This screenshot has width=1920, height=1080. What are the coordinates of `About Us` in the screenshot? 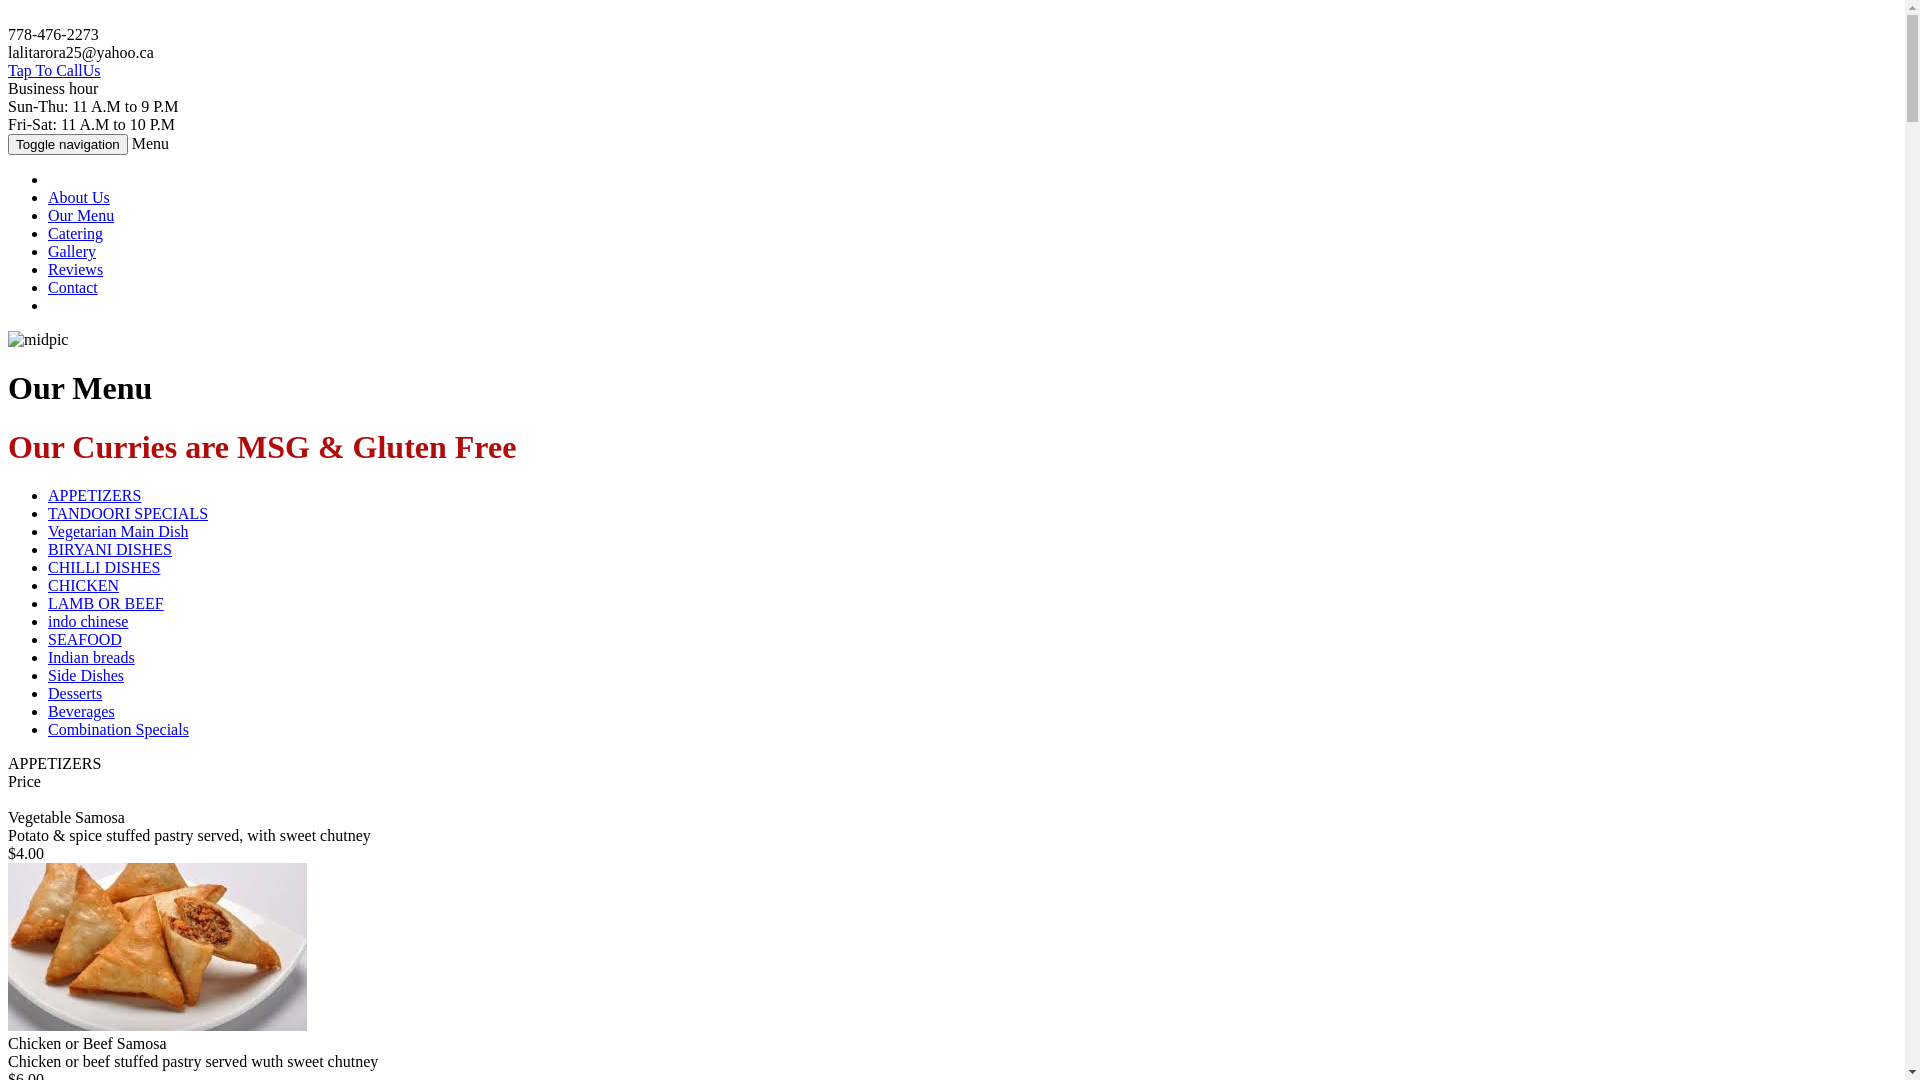 It's located at (79, 198).